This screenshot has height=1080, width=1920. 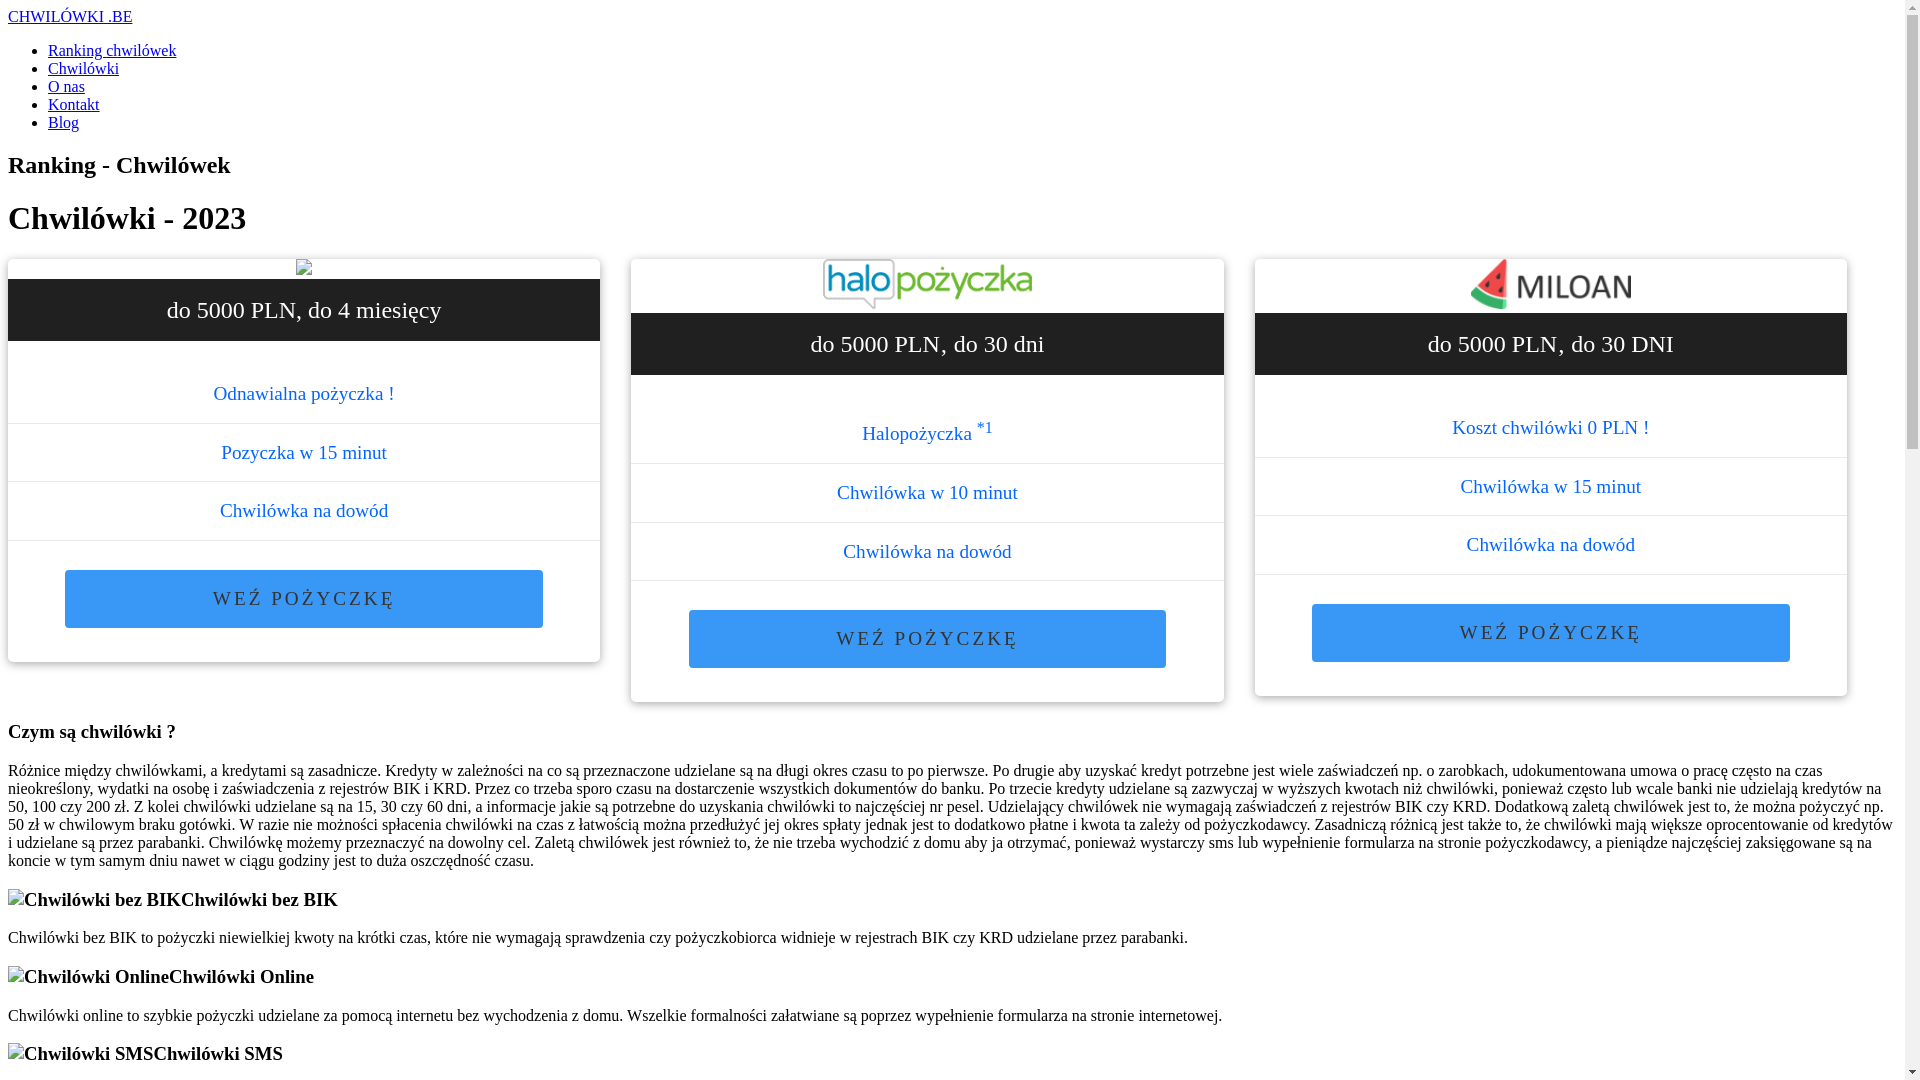 What do you see at coordinates (66, 86) in the screenshot?
I see `O nas` at bounding box center [66, 86].